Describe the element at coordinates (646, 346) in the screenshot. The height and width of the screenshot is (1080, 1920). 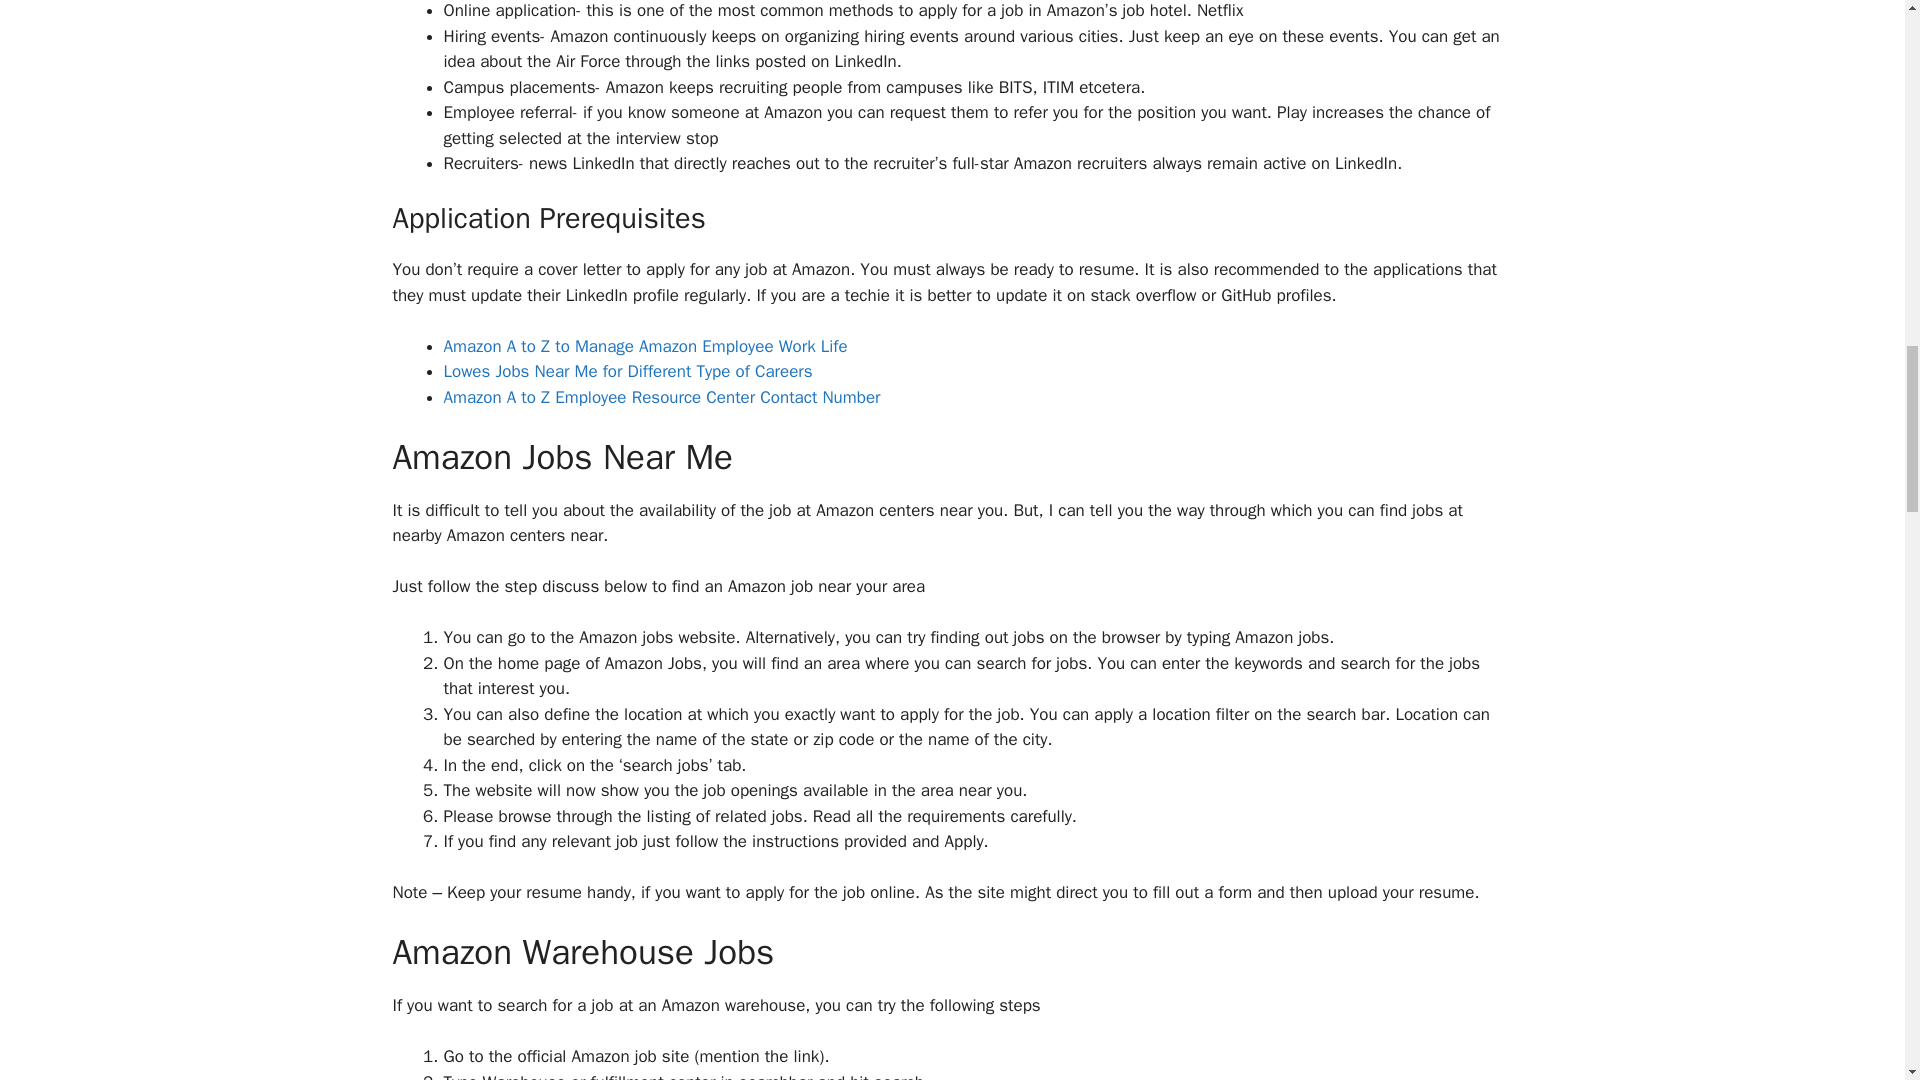
I see `Amazon A to Z to Manage Amazon Employee Work Life` at that location.